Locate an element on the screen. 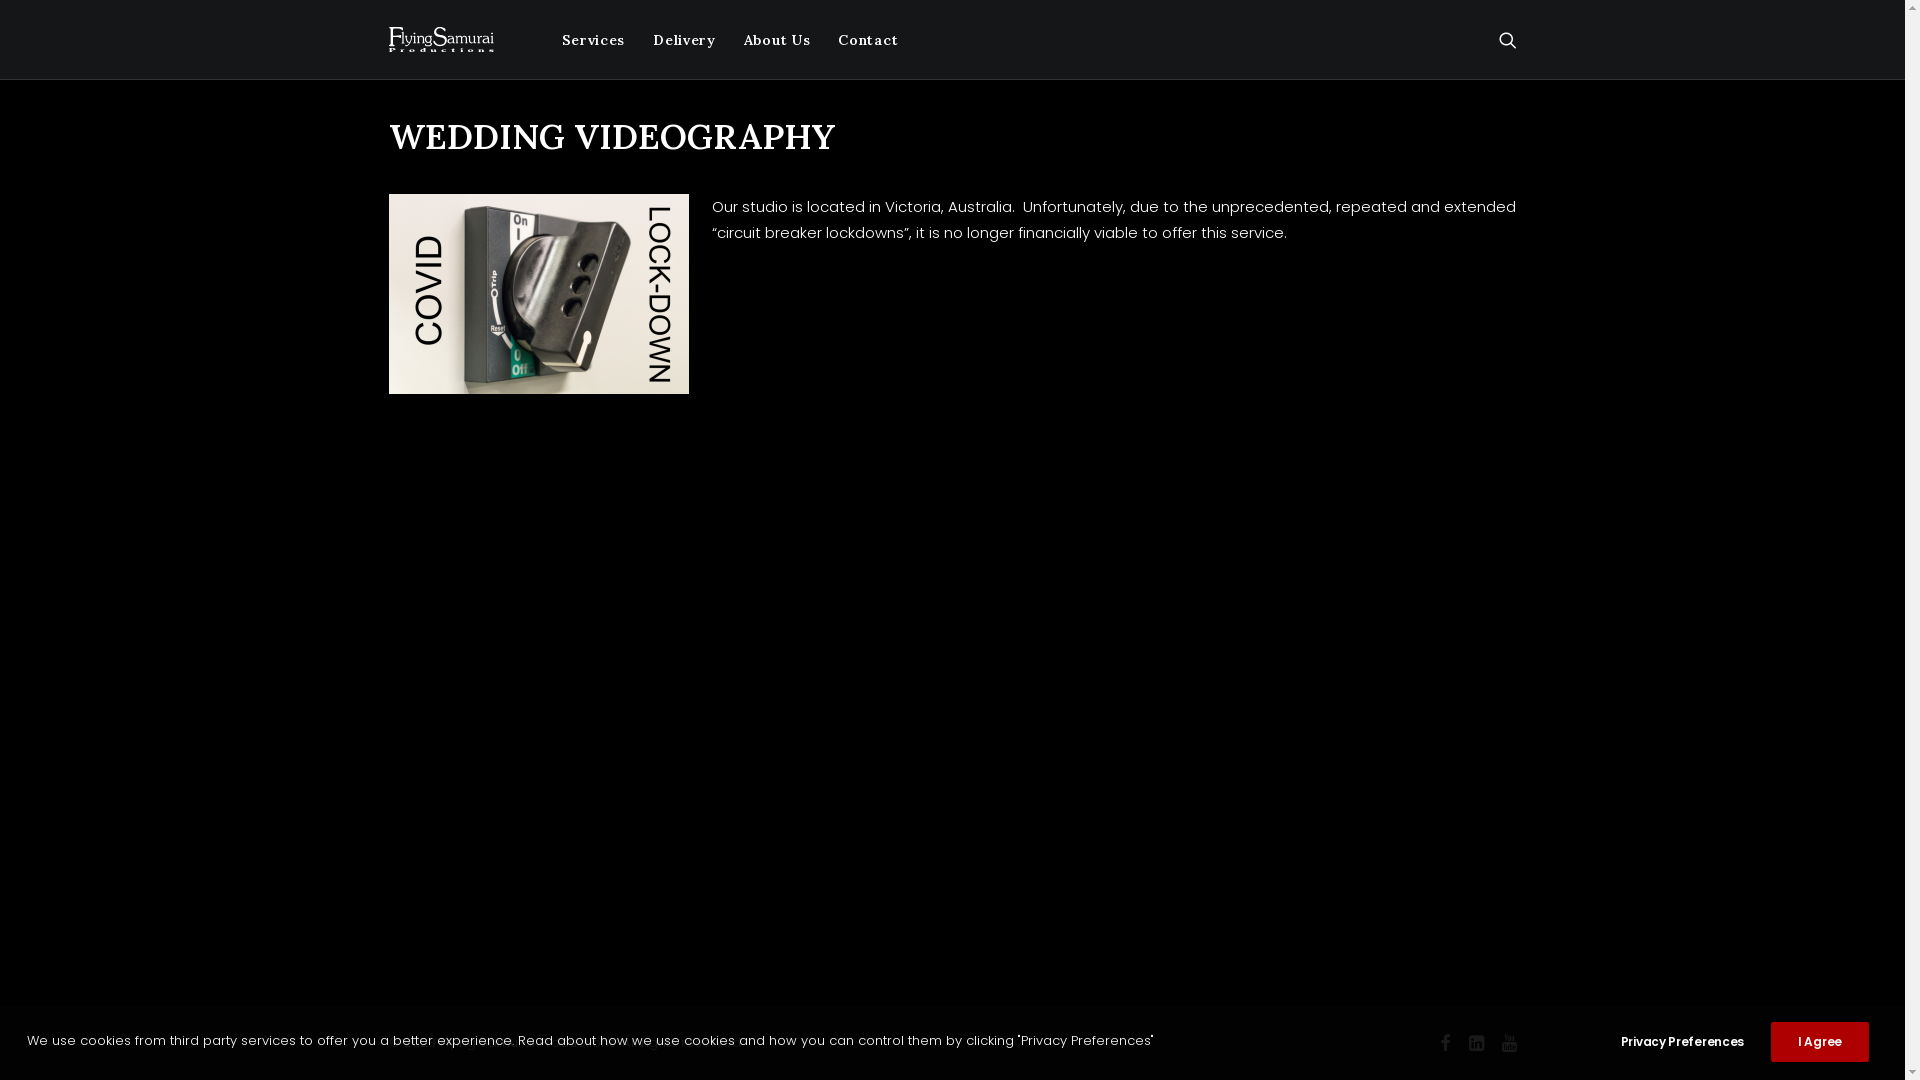  Contact is located at coordinates (861, 40).